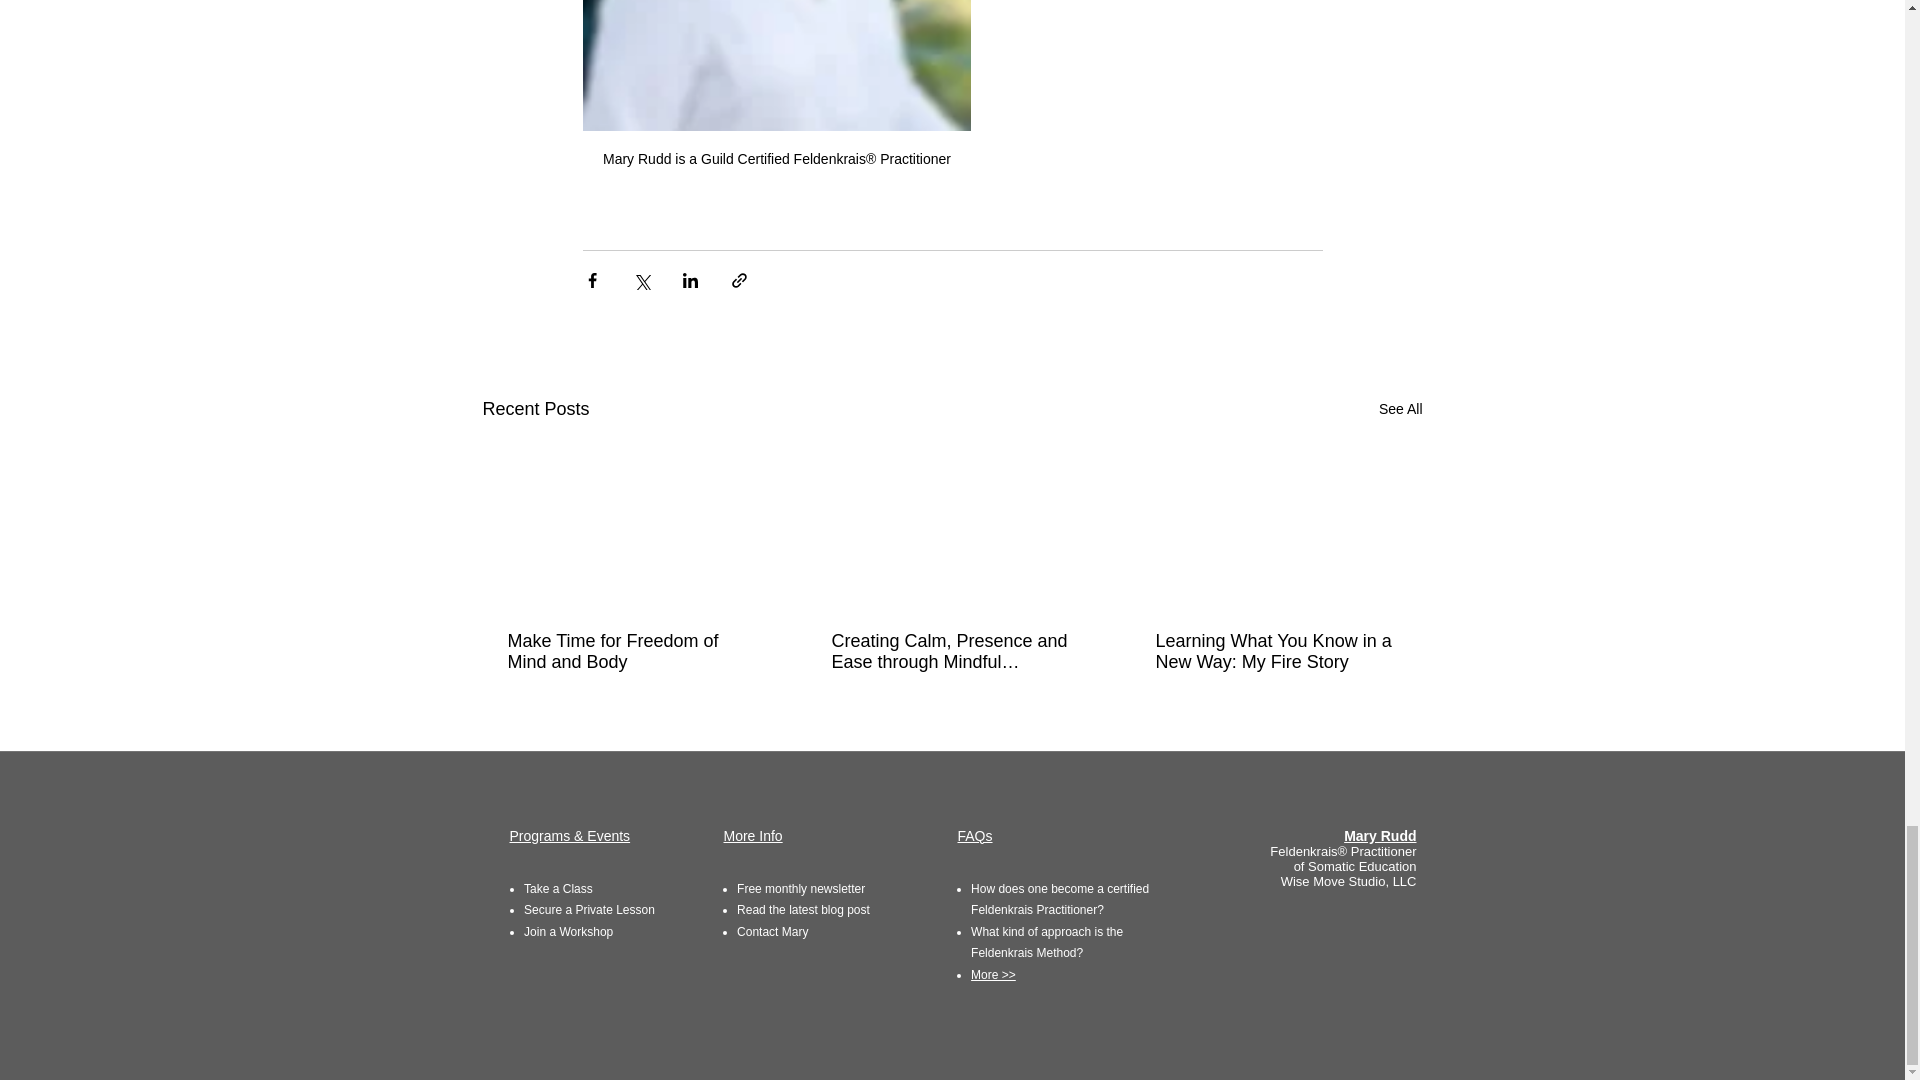 This screenshot has width=1920, height=1080. I want to click on See All, so click(1400, 410).